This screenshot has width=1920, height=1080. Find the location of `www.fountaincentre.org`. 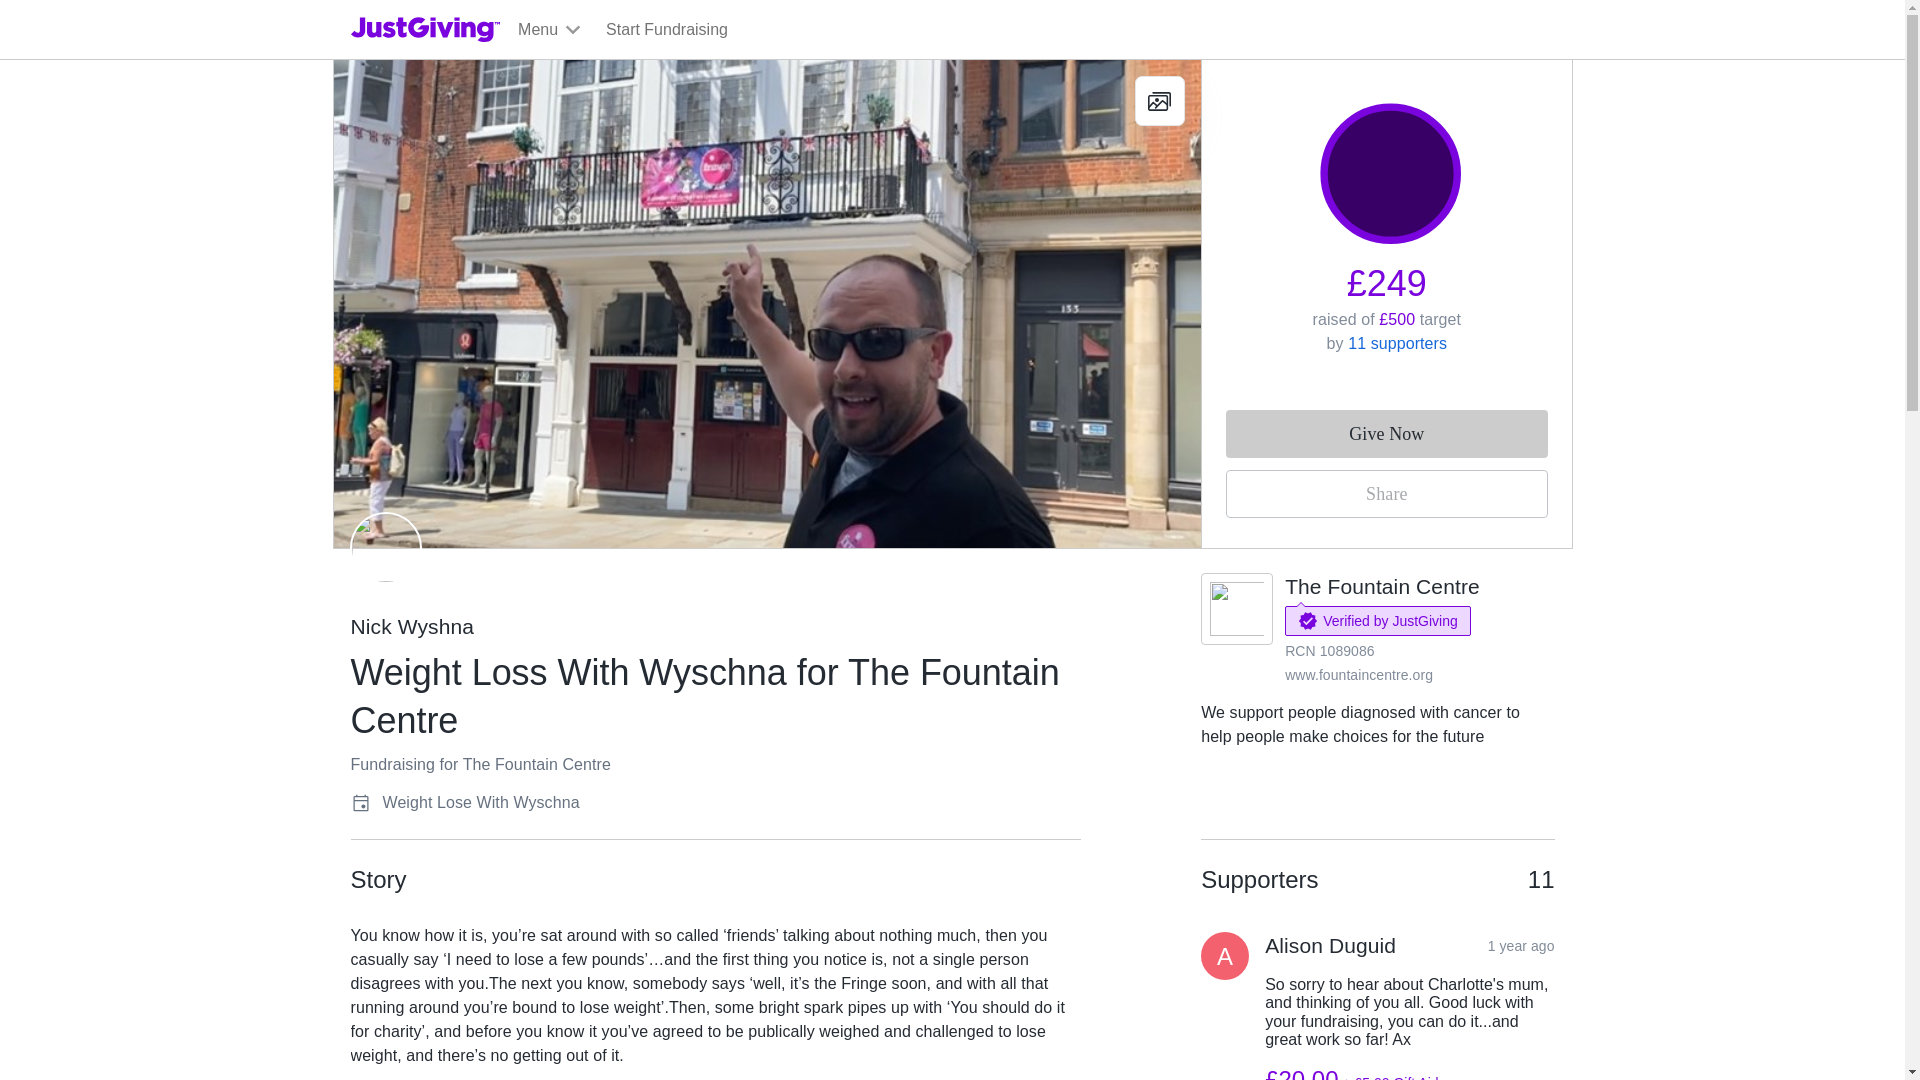

www.fountaincentre.org is located at coordinates (1358, 674).